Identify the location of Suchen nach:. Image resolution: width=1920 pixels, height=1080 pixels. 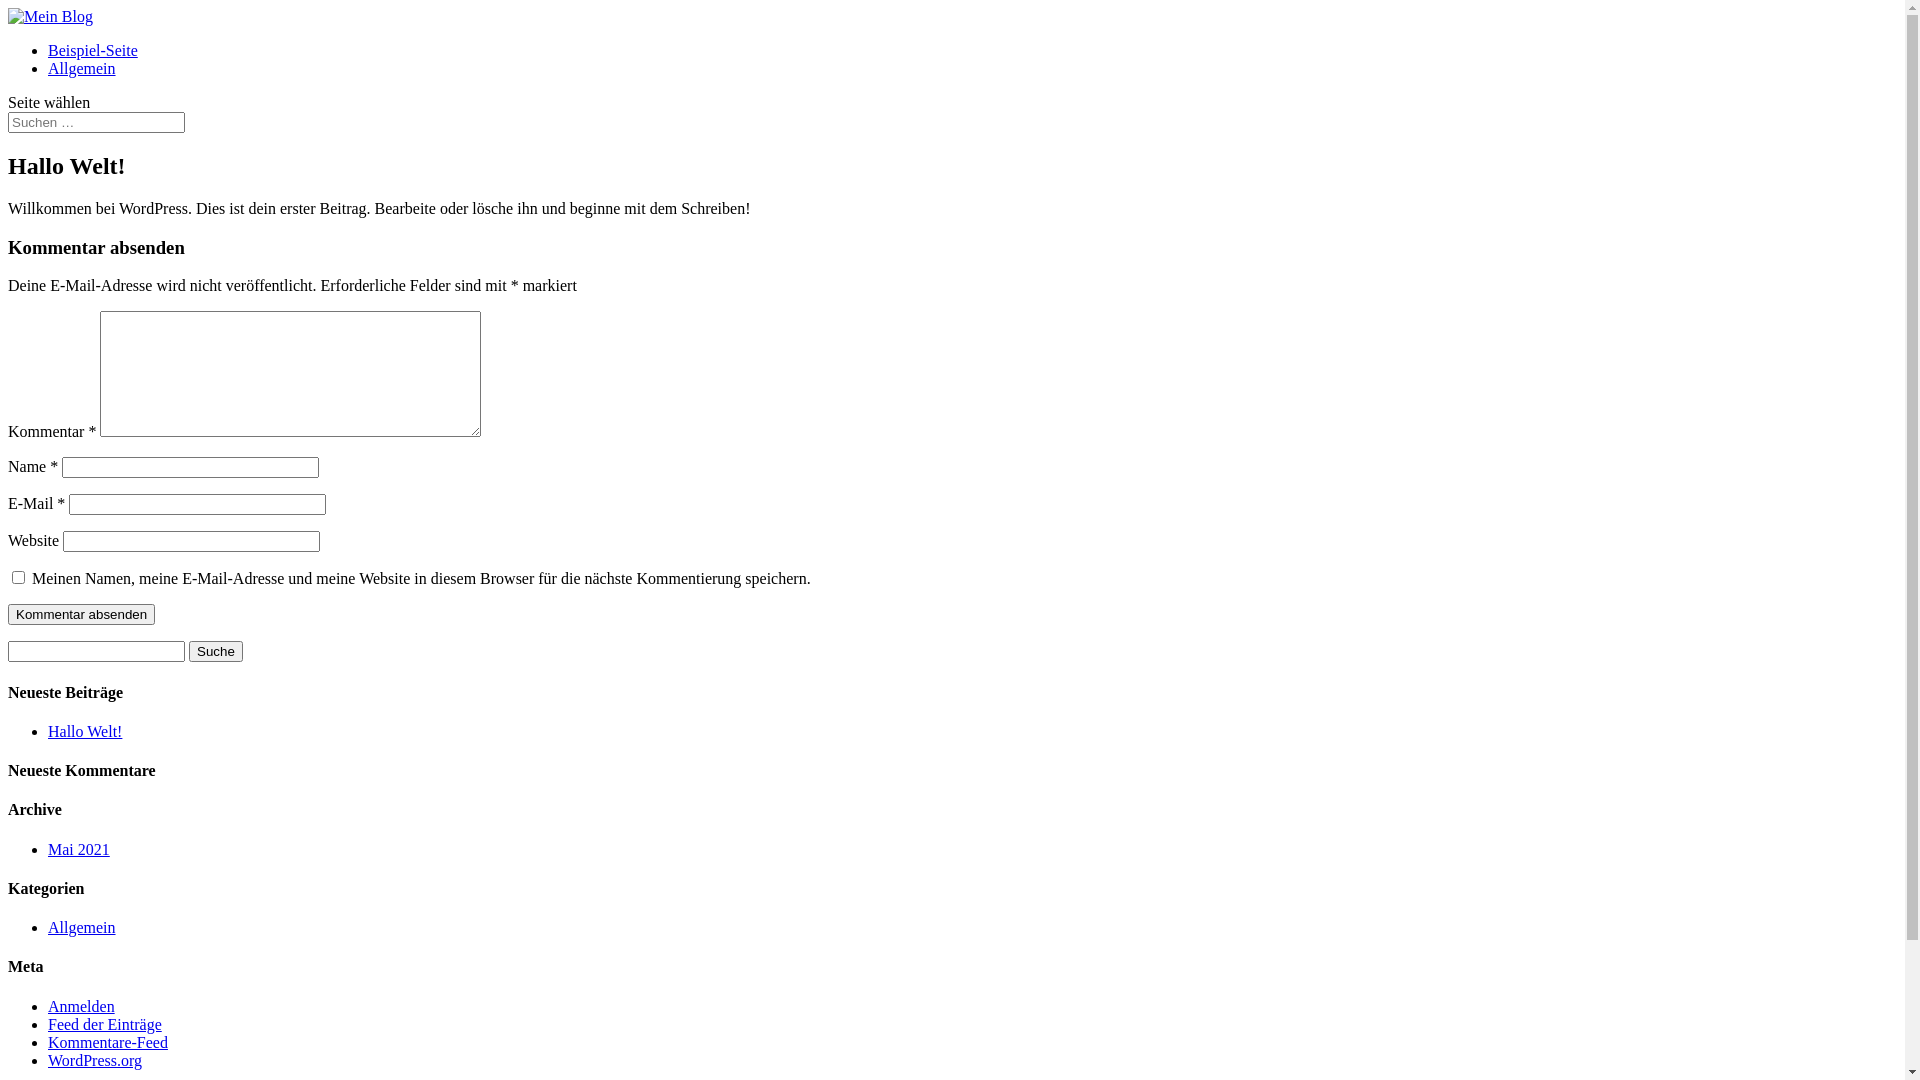
(96, 122).